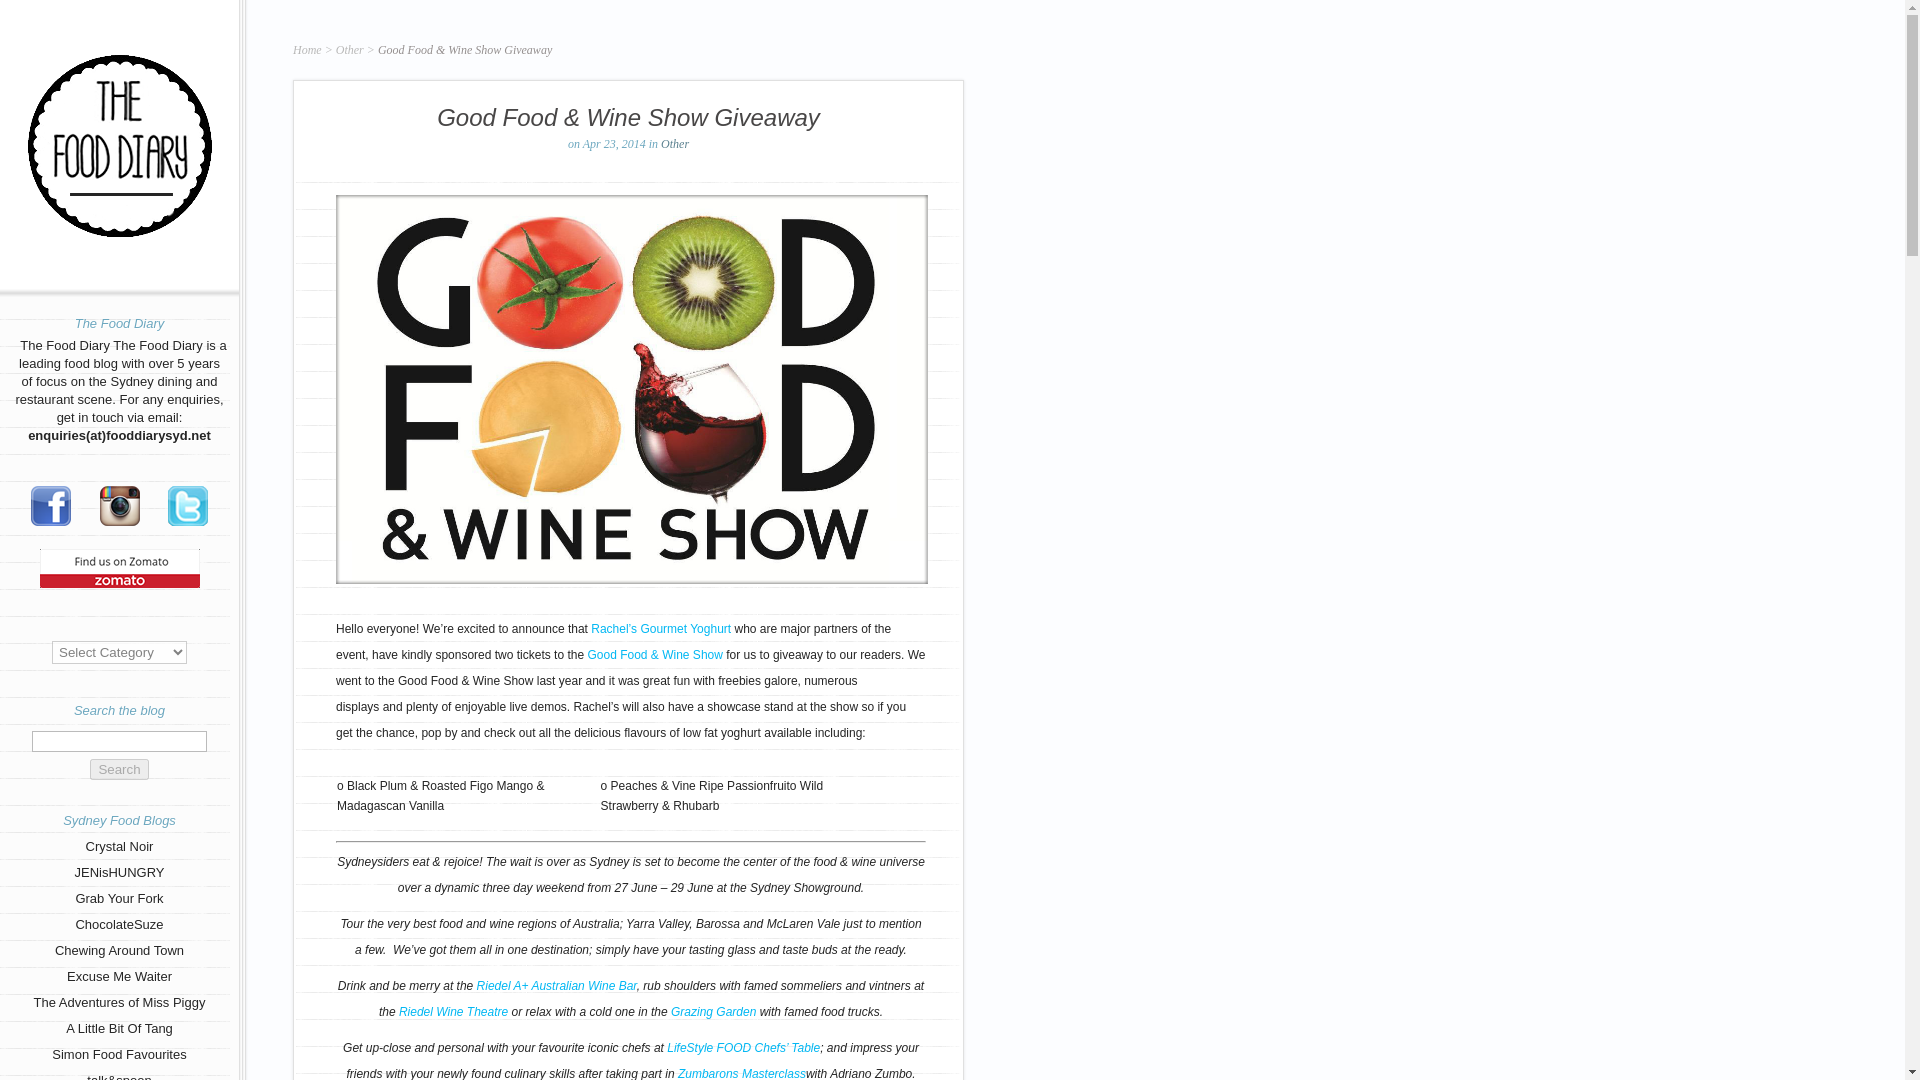 The image size is (1920, 1080). Describe the element at coordinates (118, 1054) in the screenshot. I see `Simon Food Favourites` at that location.